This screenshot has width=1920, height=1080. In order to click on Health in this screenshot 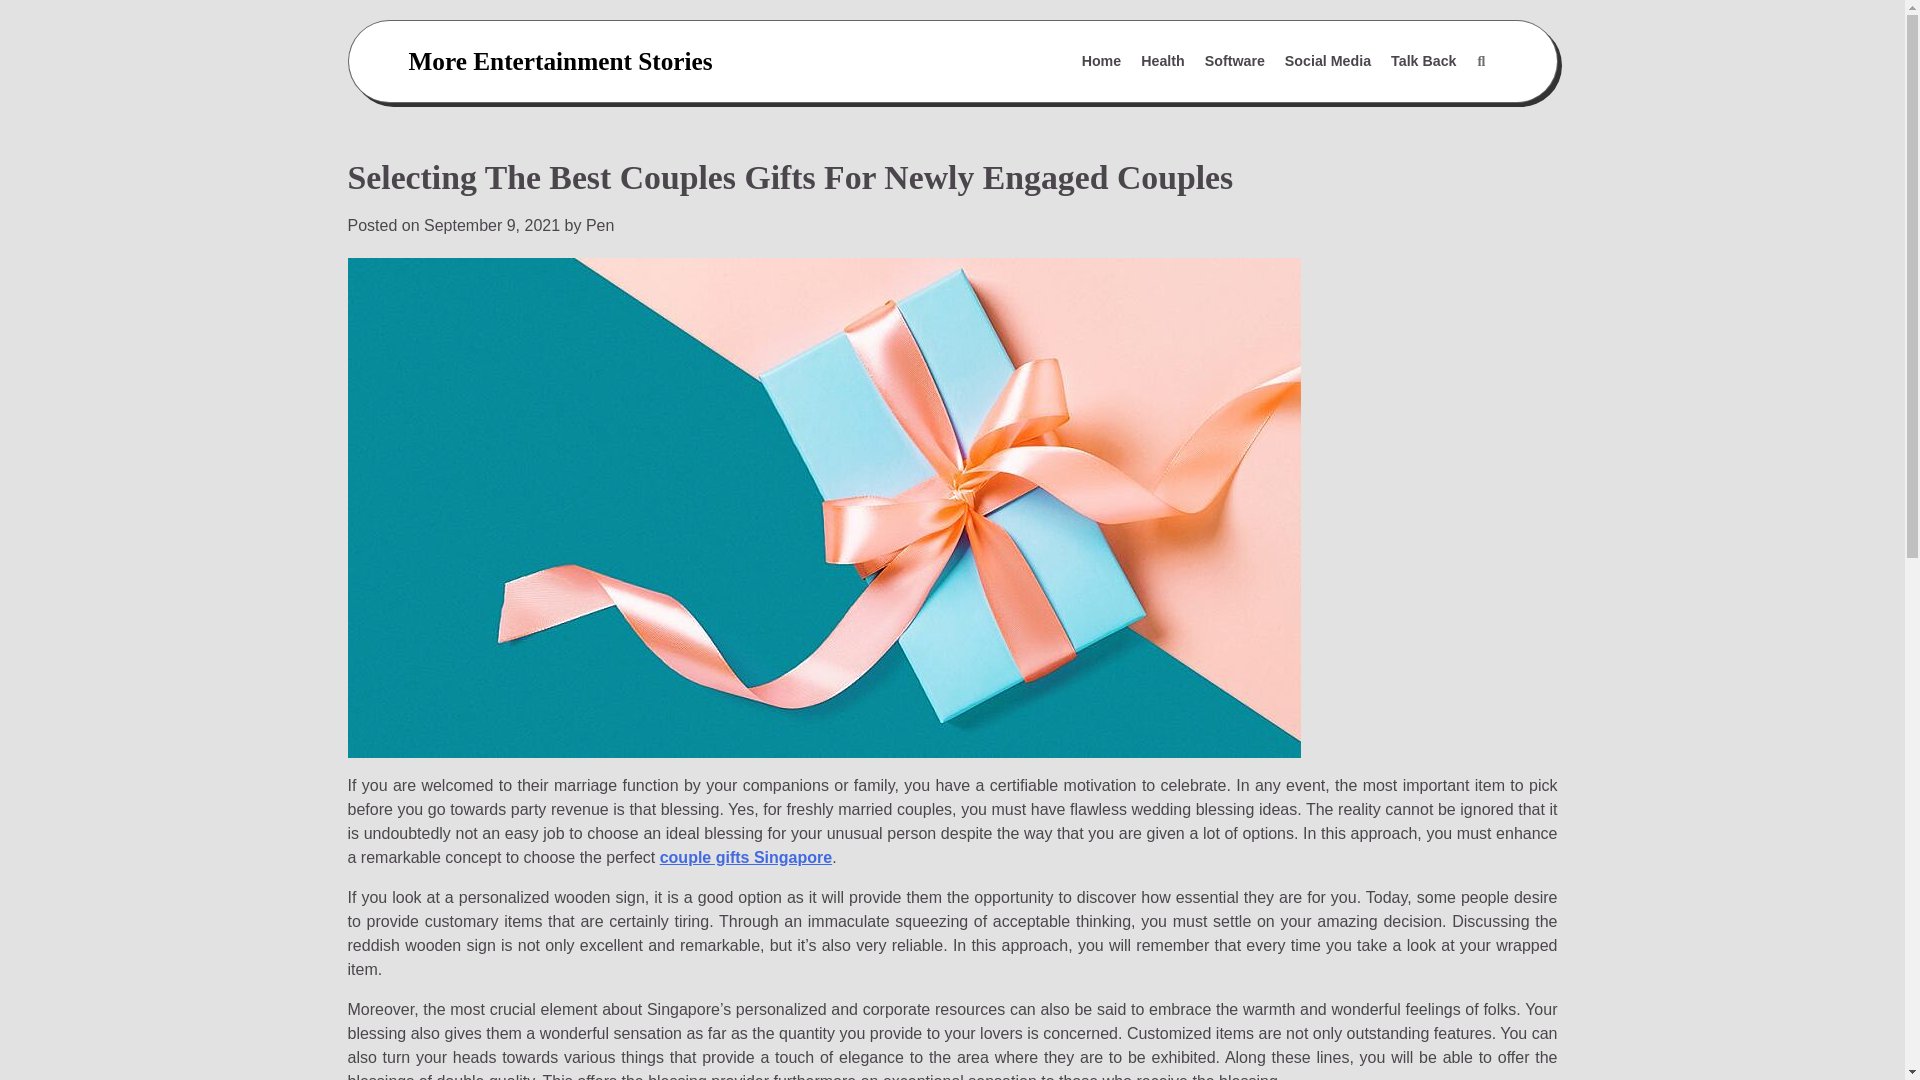, I will do `click(1162, 62)`.